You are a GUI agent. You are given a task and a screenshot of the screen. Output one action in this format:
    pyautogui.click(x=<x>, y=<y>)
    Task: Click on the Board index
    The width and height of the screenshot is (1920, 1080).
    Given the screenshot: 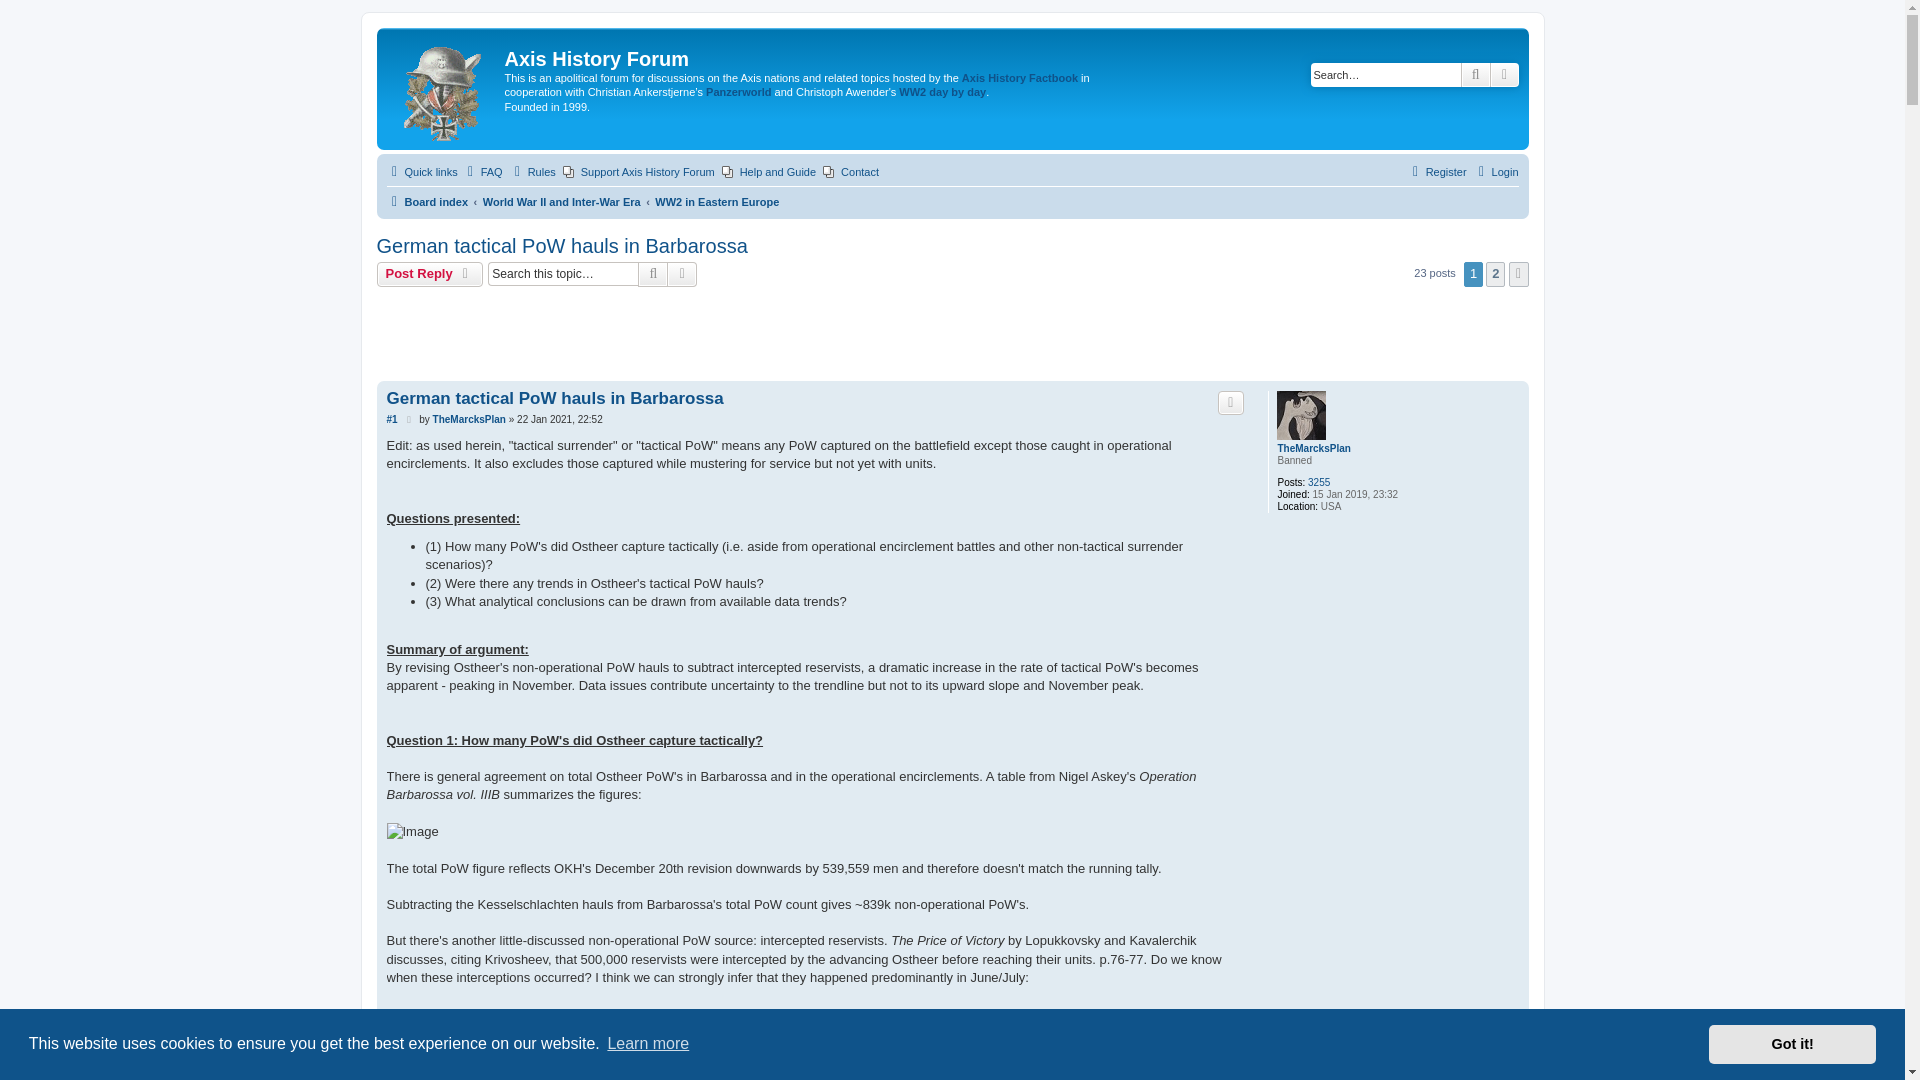 What is the action you would take?
    pyautogui.click(x=443, y=88)
    